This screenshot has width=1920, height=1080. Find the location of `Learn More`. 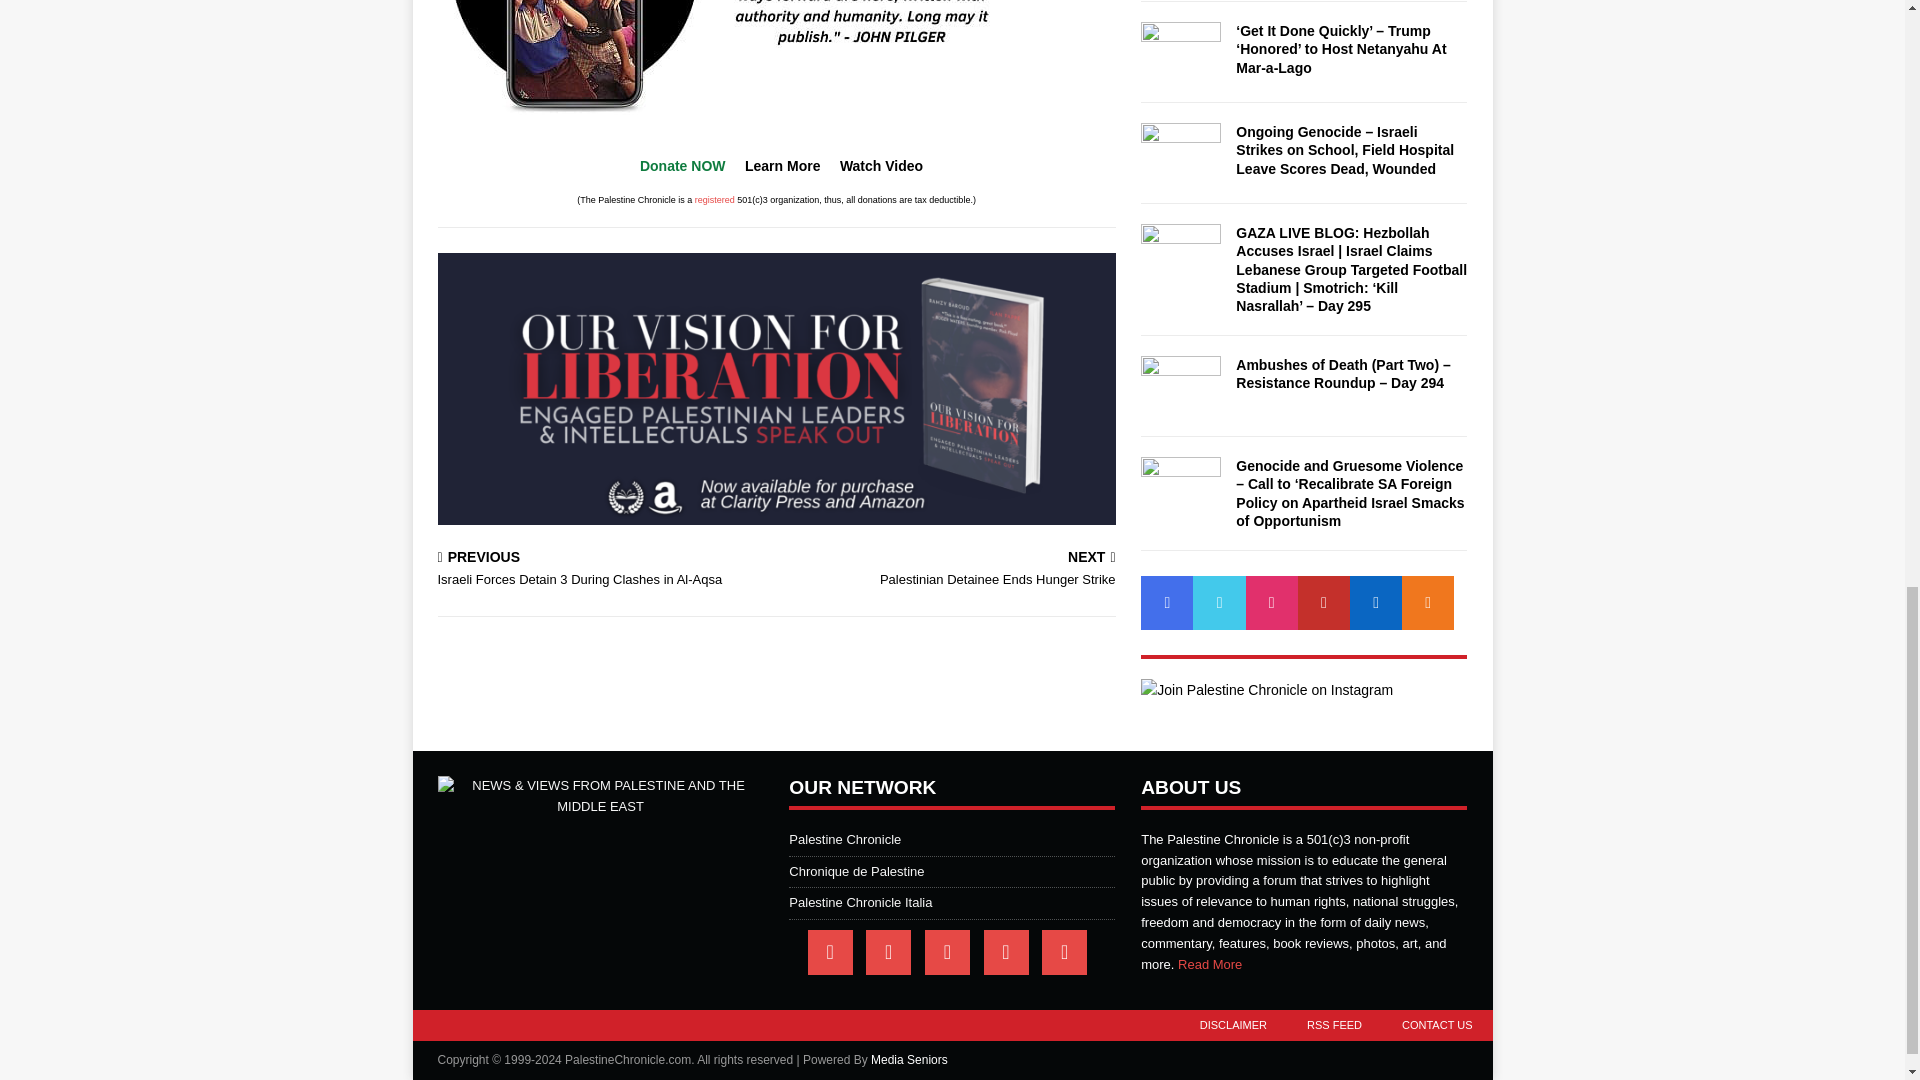

Learn More is located at coordinates (603, 570).